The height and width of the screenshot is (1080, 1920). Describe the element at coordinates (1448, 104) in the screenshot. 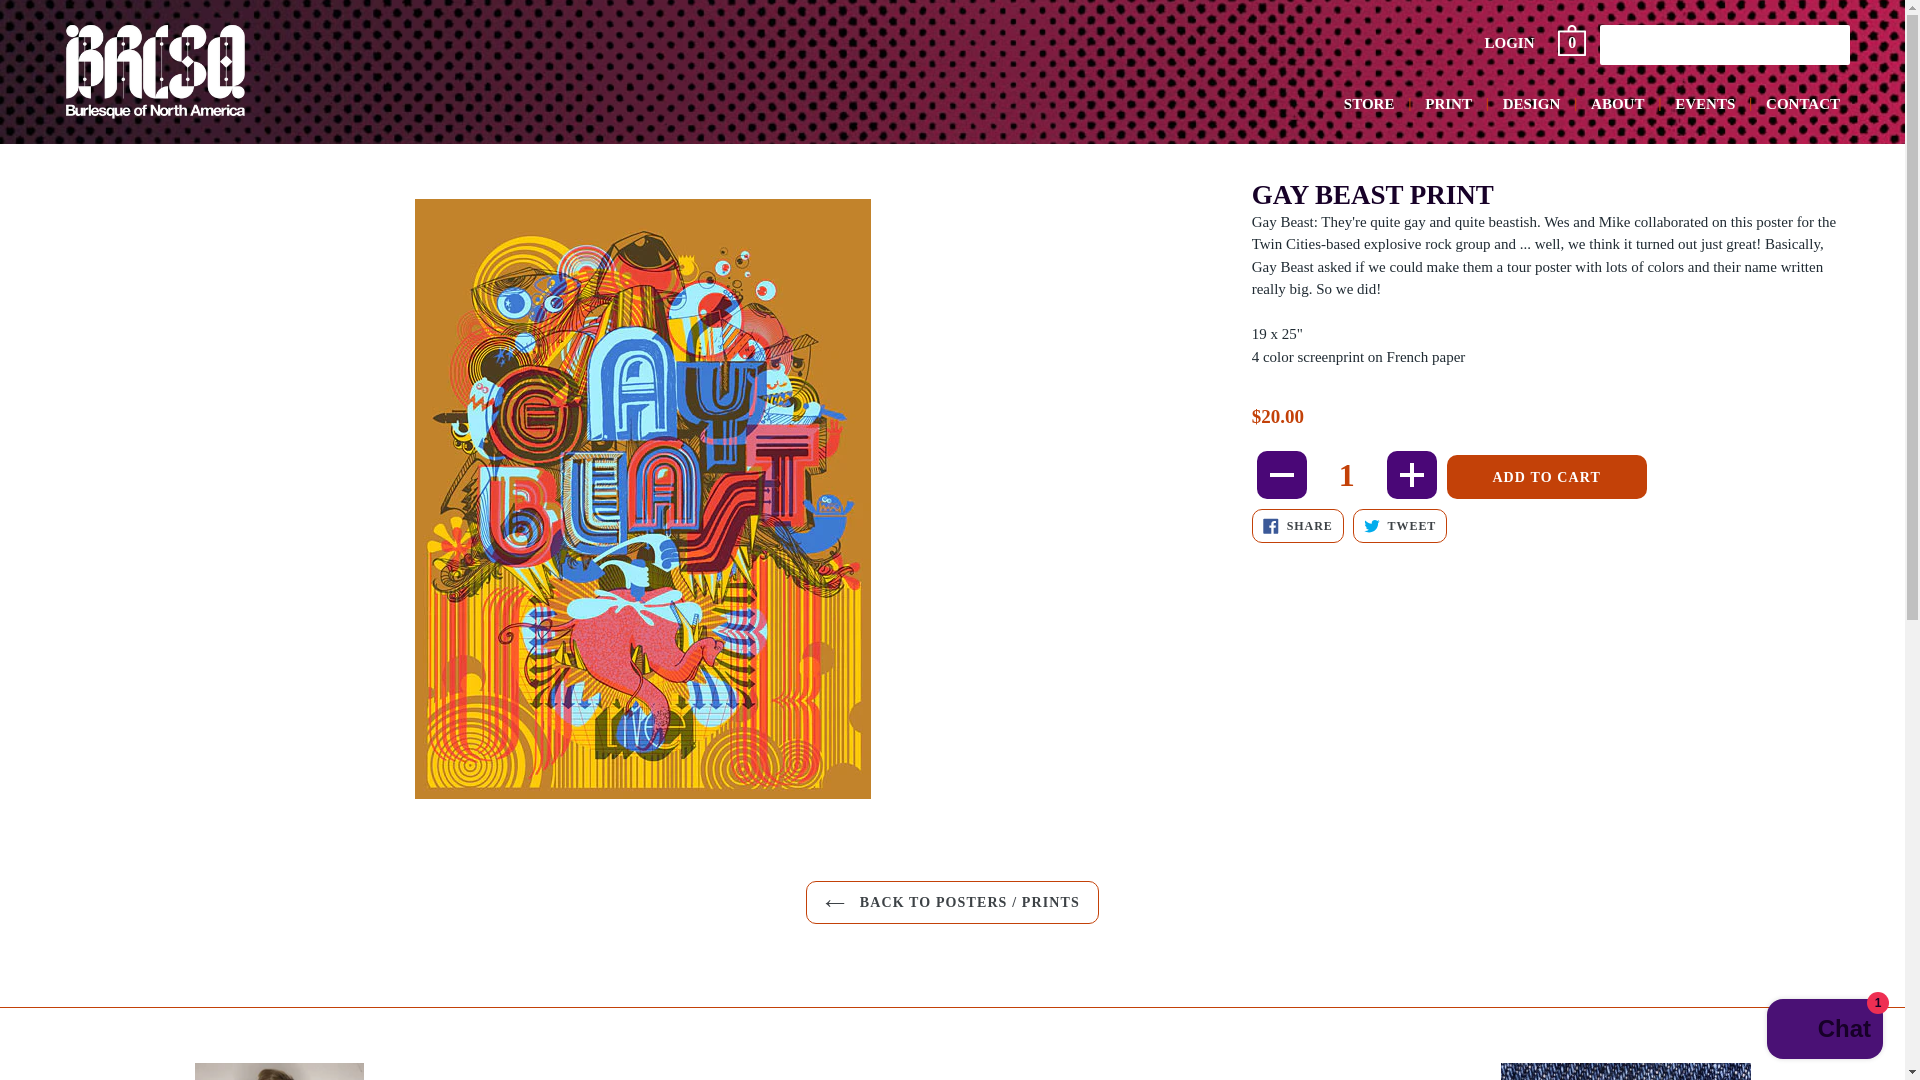

I see `Share on Facebook` at that location.